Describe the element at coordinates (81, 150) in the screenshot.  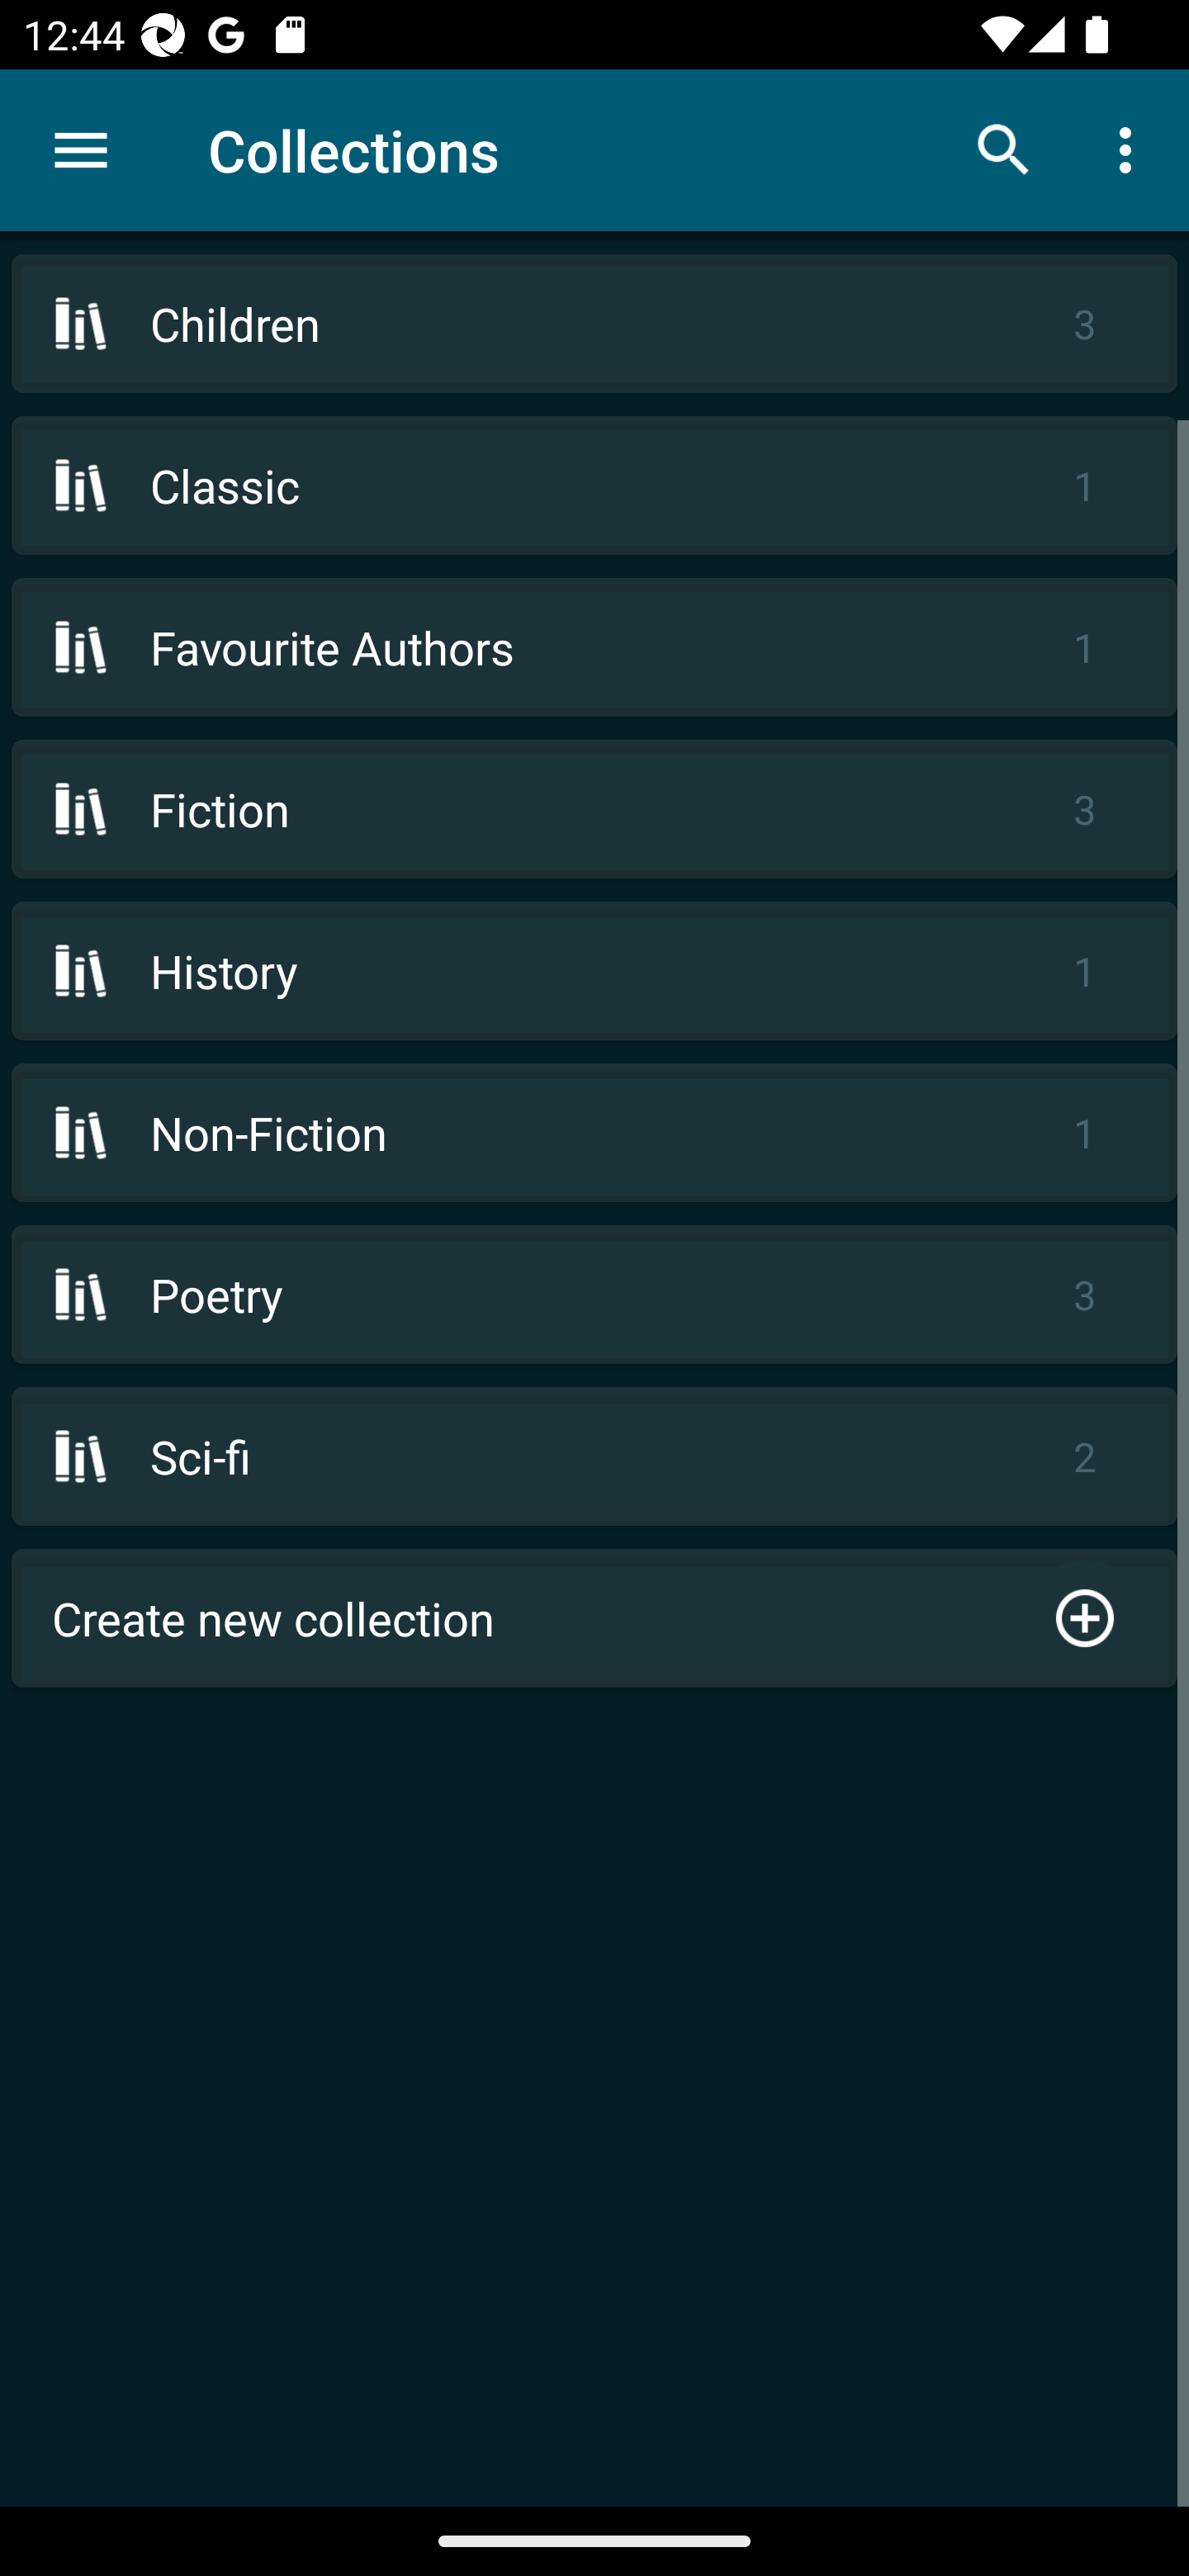
I see `Menu` at that location.